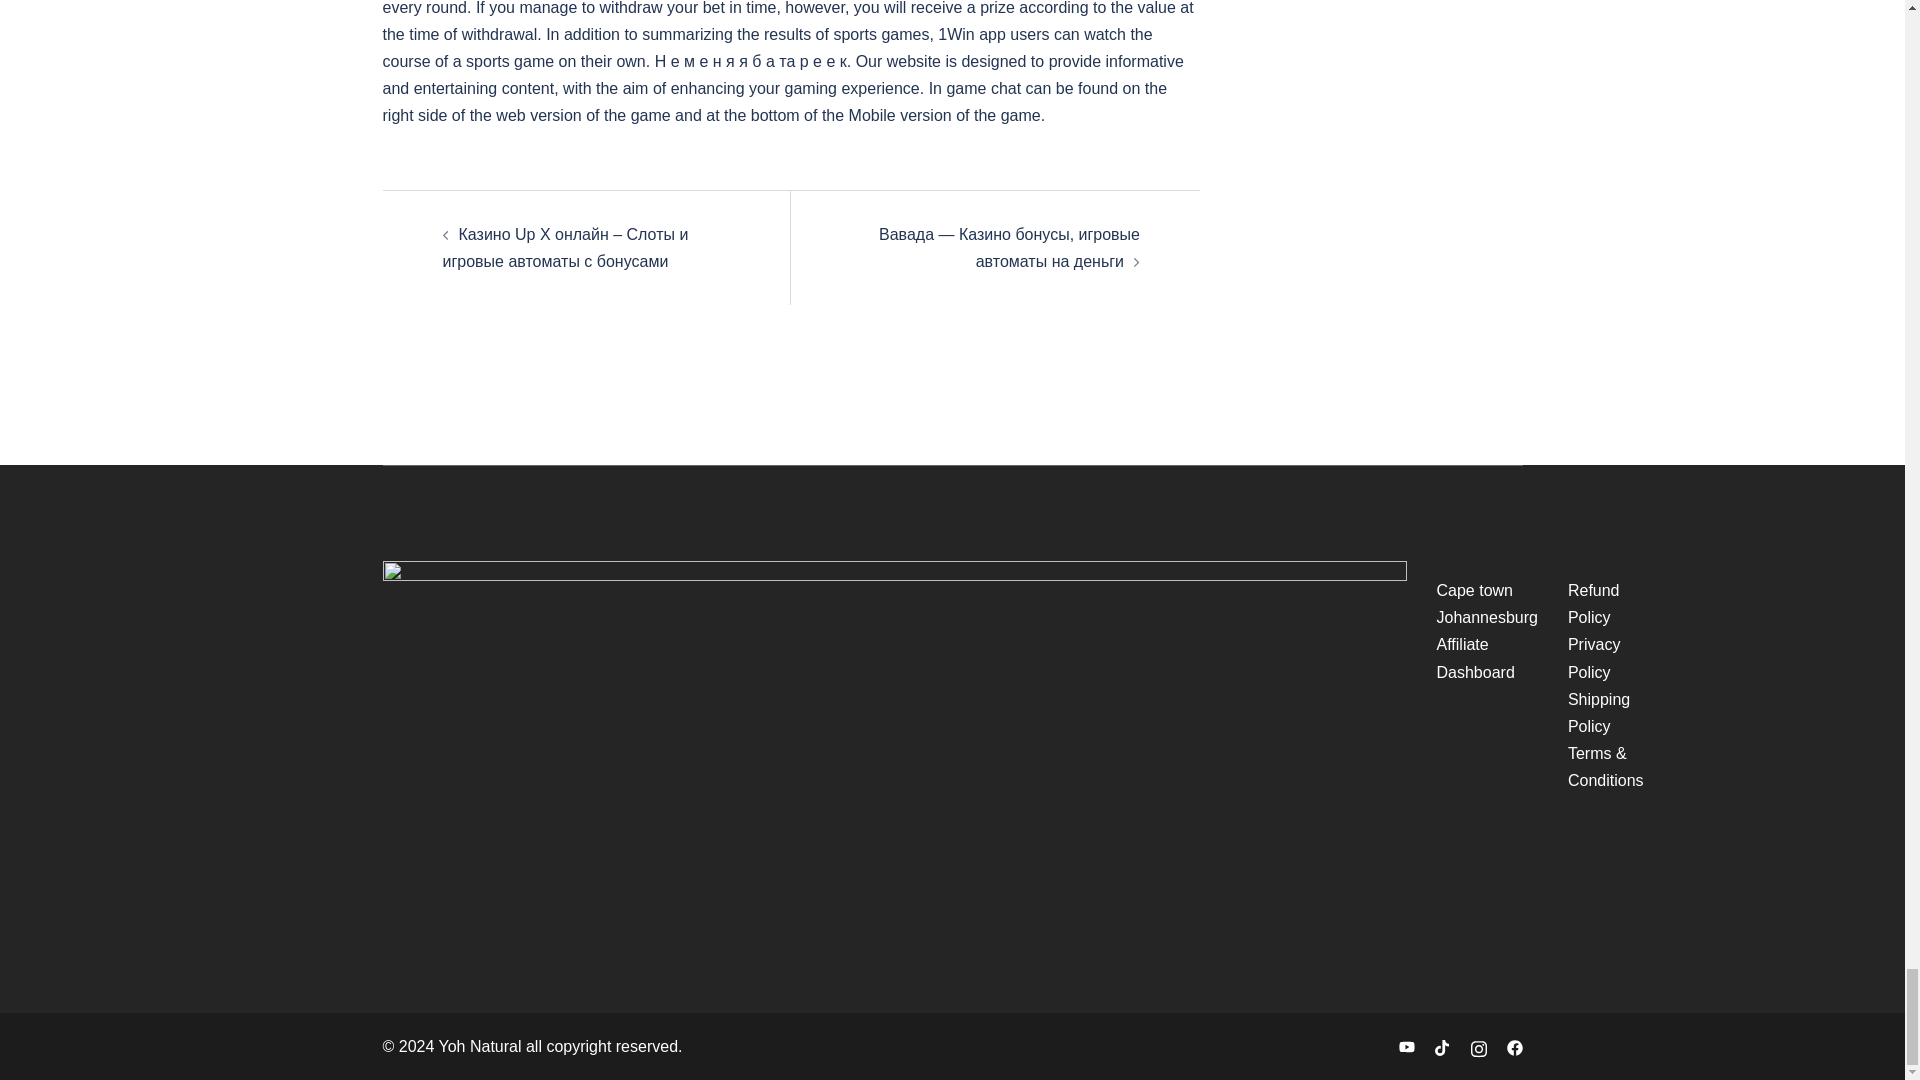  Describe the element at coordinates (1599, 713) in the screenshot. I see `Shipping Policy` at that location.